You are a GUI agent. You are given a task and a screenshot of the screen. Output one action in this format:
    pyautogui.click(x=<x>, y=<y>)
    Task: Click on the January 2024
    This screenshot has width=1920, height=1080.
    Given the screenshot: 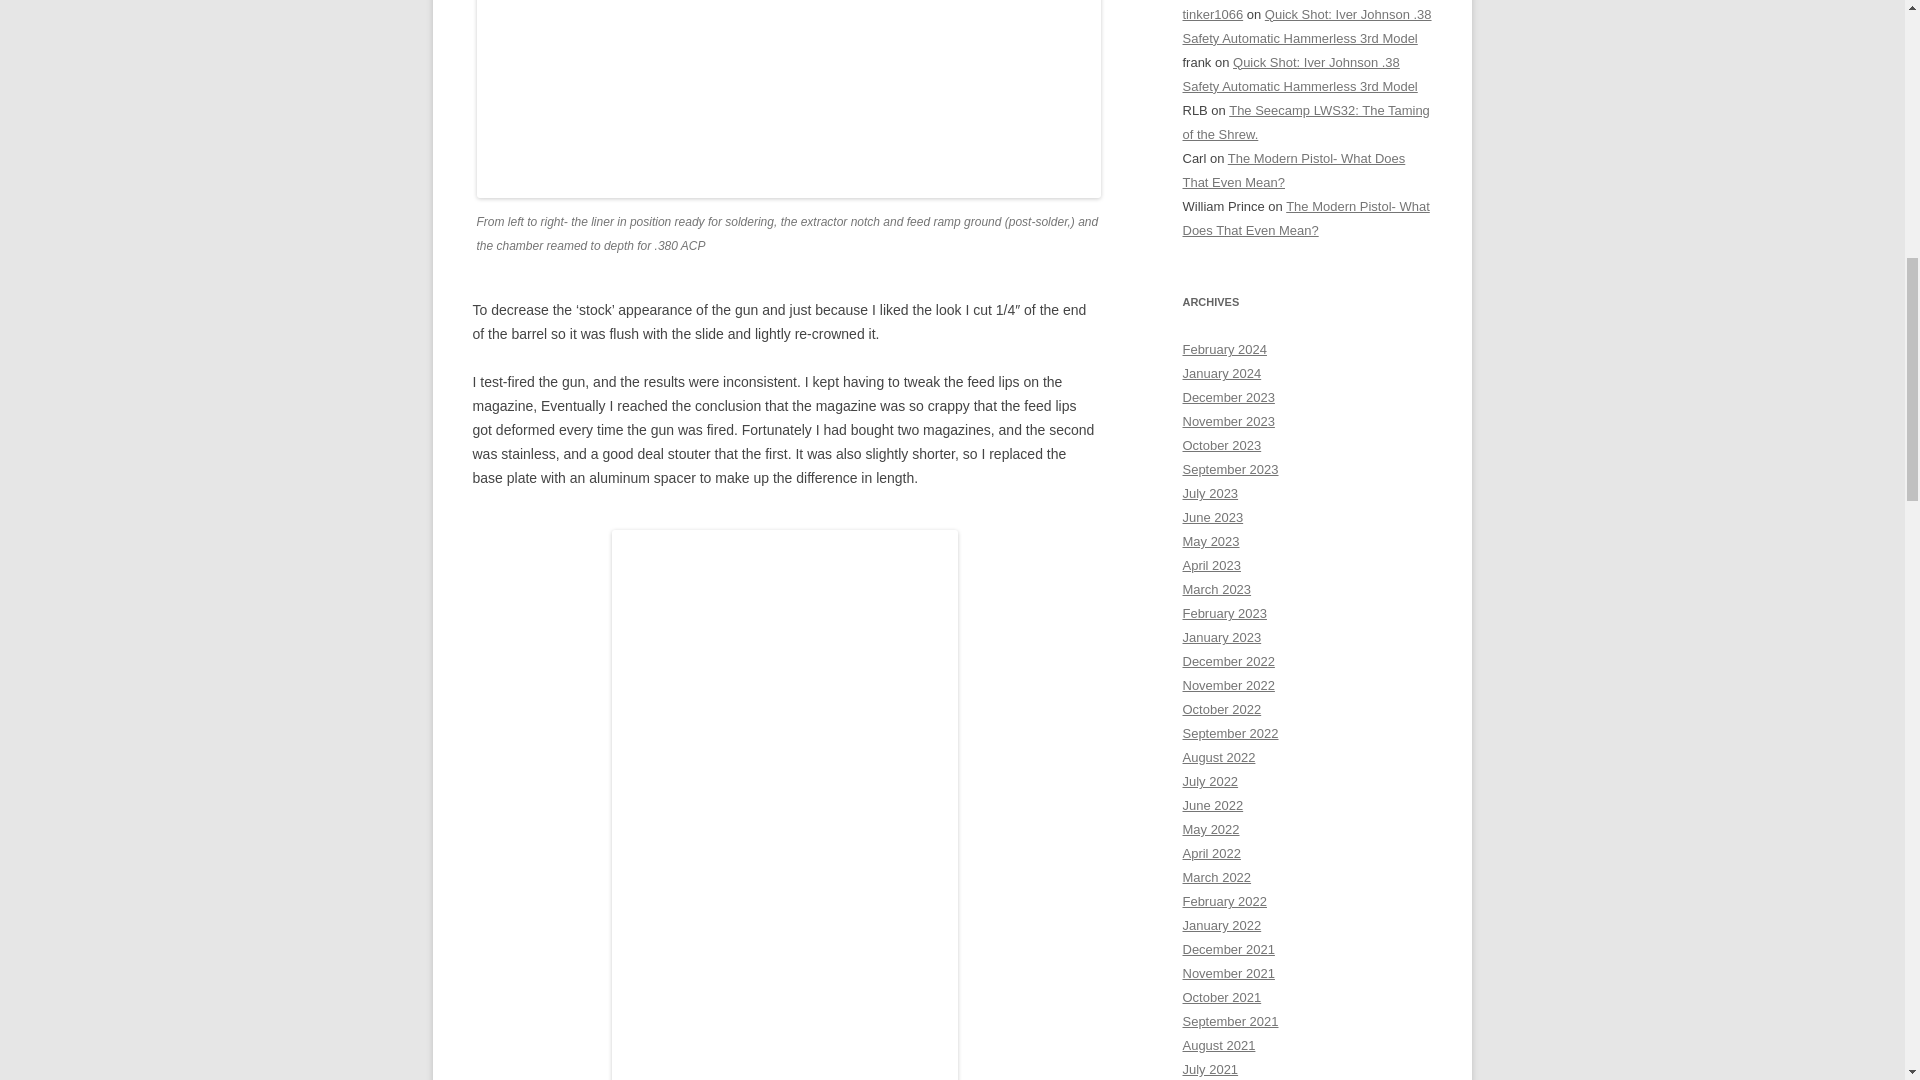 What is the action you would take?
    pyautogui.click(x=1222, y=374)
    